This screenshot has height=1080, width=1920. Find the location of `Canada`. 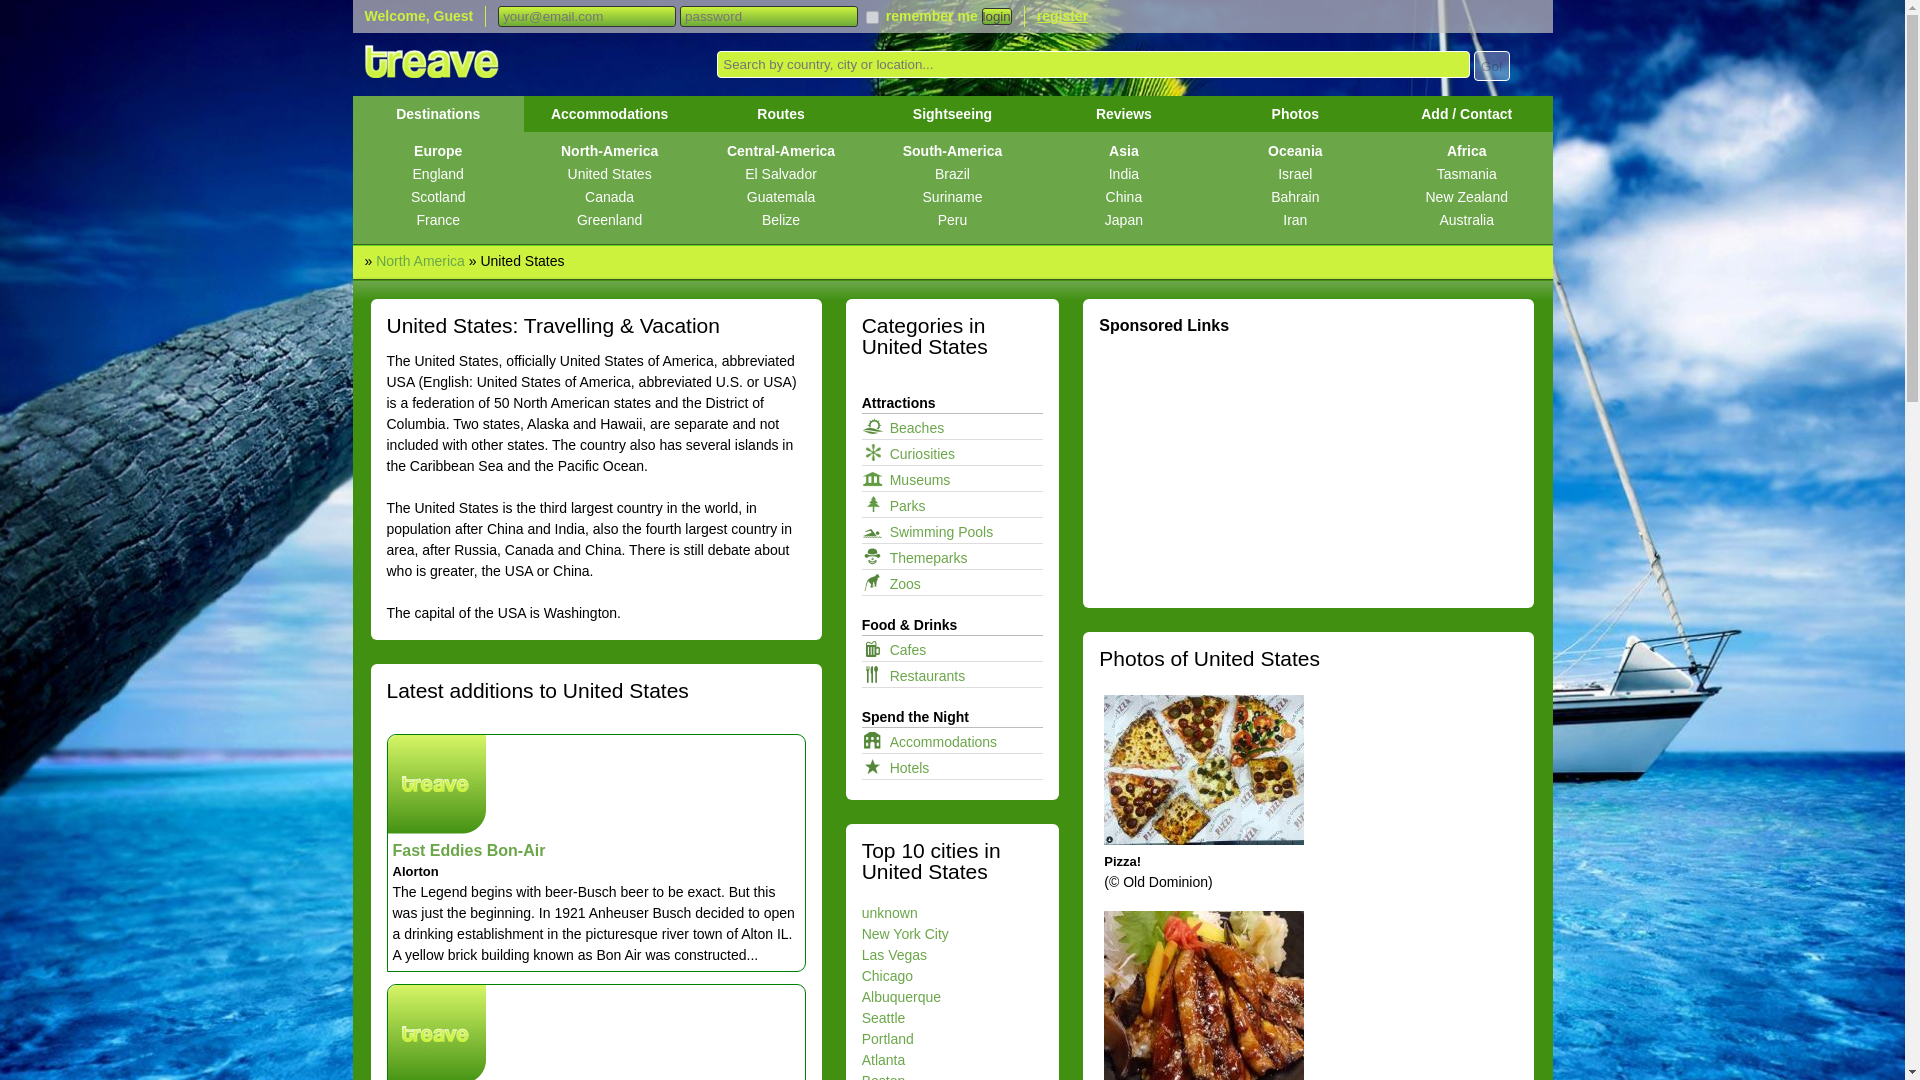

Canada is located at coordinates (609, 197).